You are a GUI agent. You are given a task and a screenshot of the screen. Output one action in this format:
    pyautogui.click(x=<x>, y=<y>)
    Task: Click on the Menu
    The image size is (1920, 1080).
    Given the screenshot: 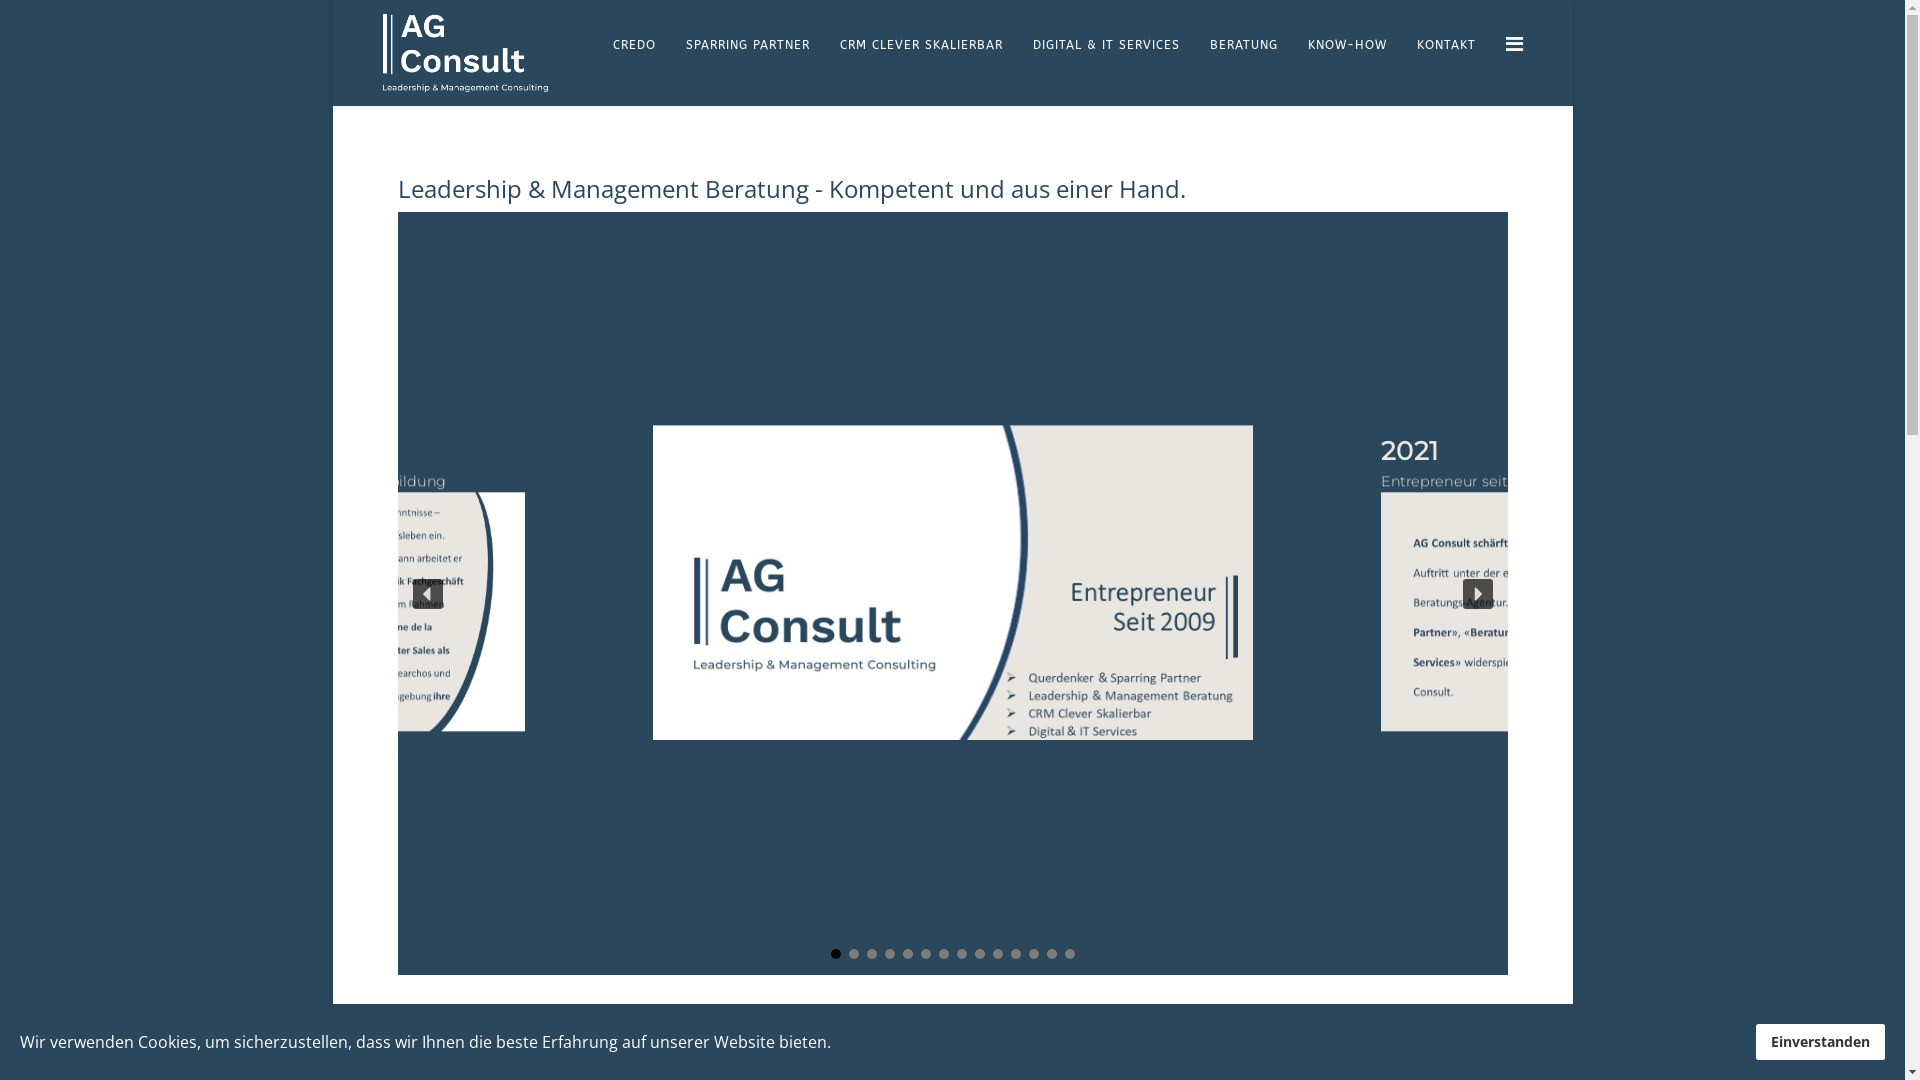 What is the action you would take?
    pyautogui.click(x=1514, y=44)
    